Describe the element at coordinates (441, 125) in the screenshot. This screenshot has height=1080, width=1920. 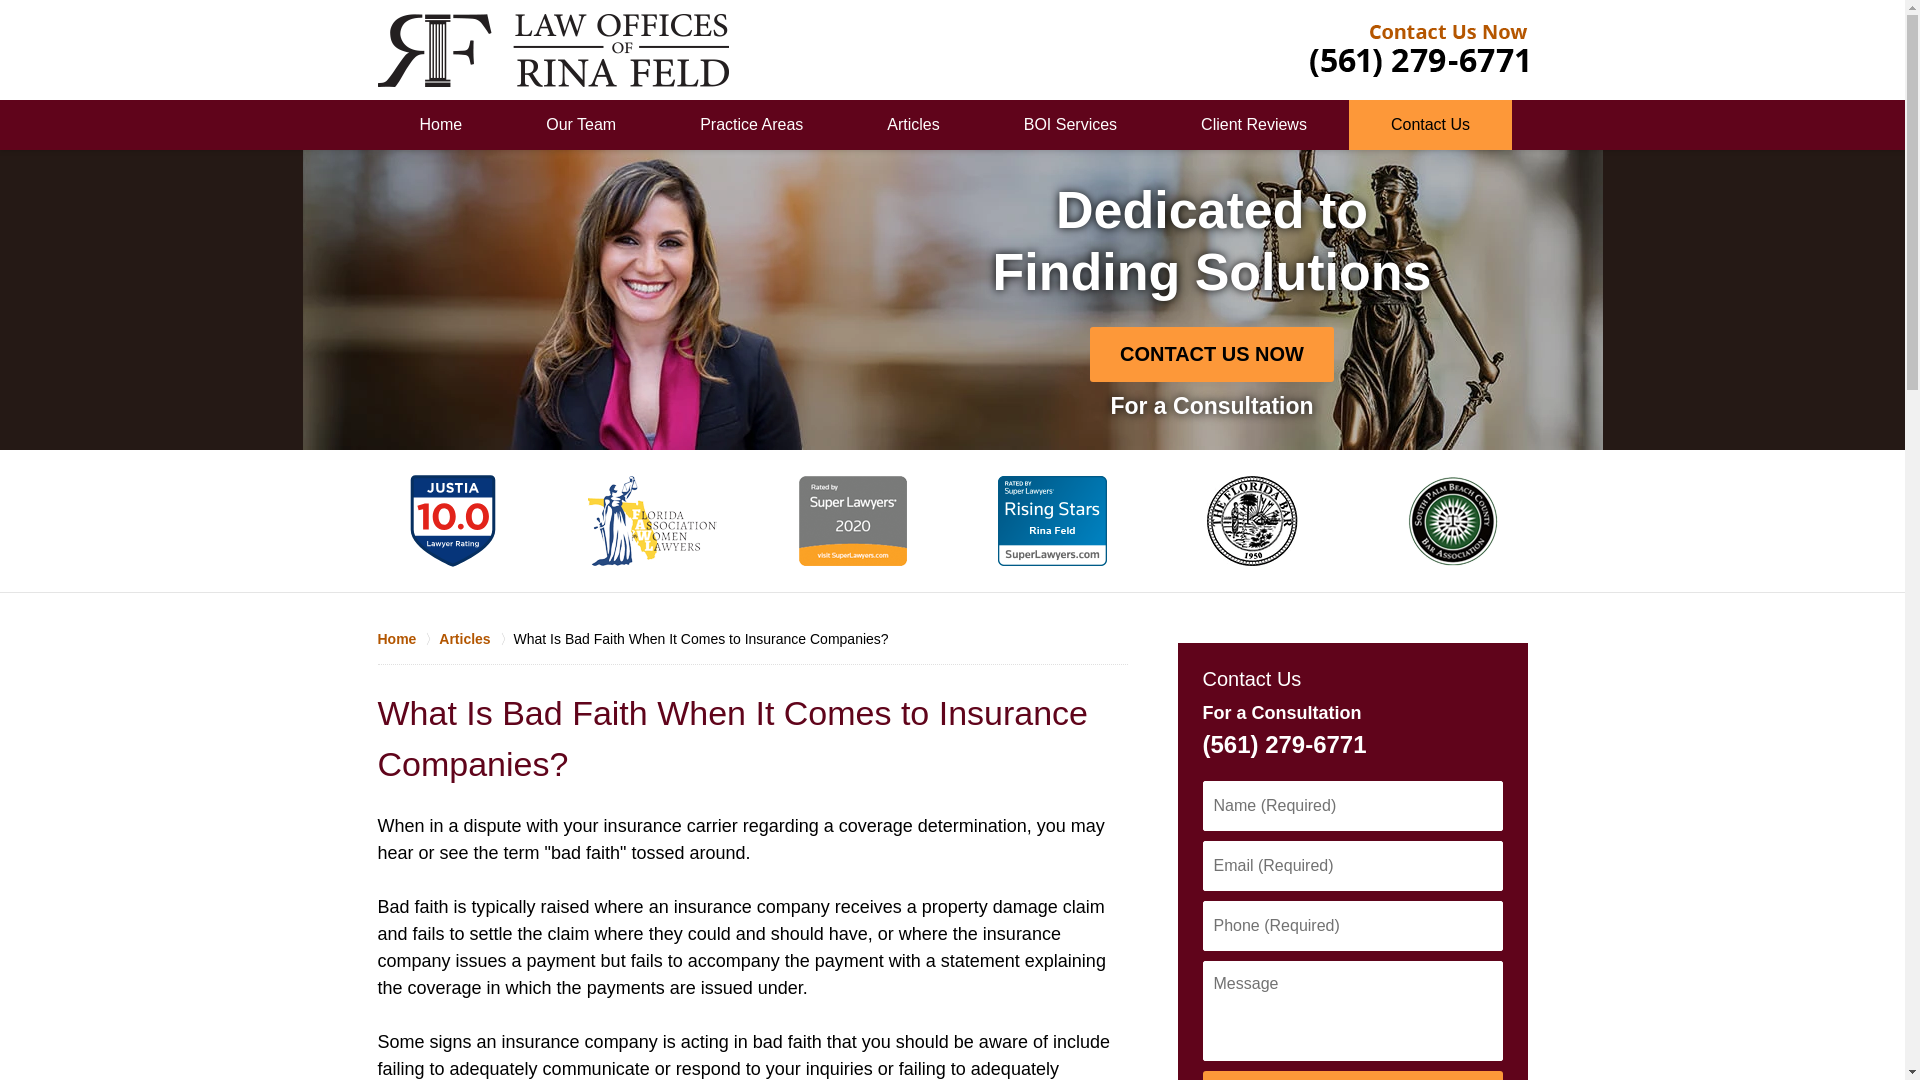
I see `Home` at that location.